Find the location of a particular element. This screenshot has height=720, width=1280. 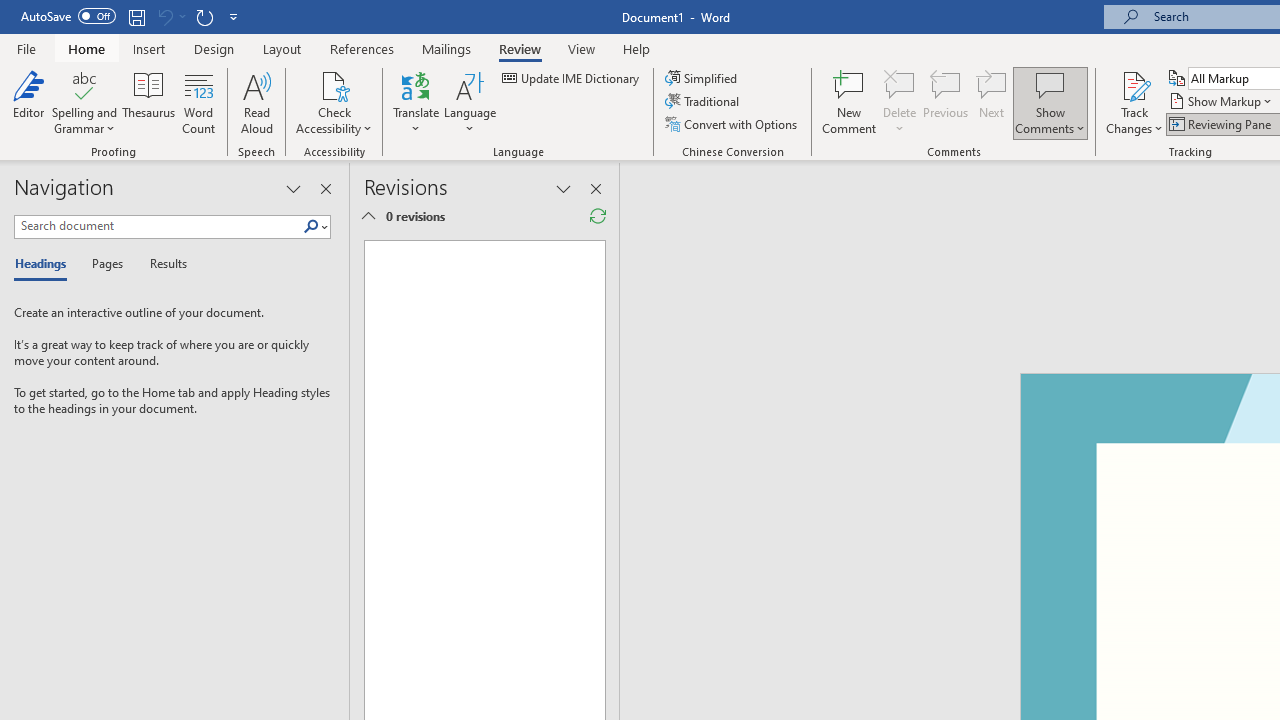

Check Accessibility is located at coordinates (334, 84).